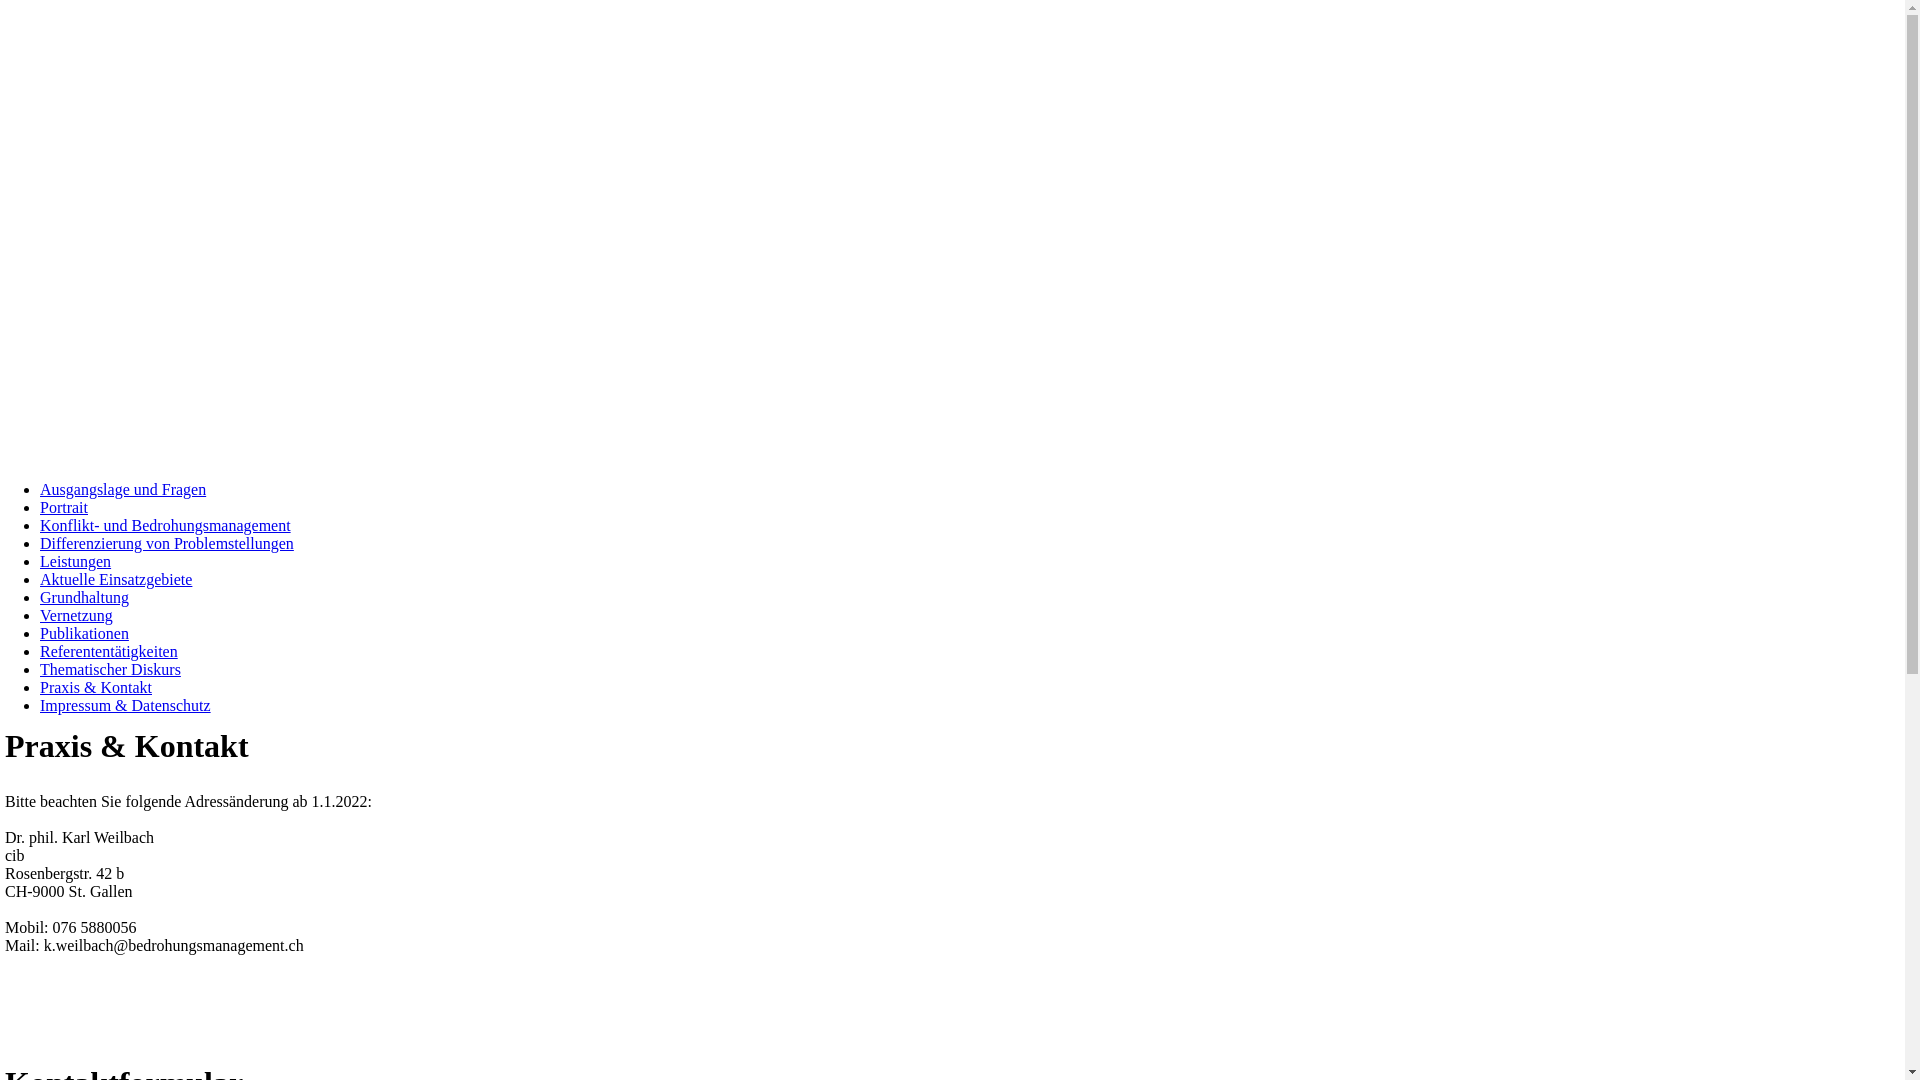 The height and width of the screenshot is (1080, 1920). I want to click on Thematischer Diskurs, so click(110, 670).